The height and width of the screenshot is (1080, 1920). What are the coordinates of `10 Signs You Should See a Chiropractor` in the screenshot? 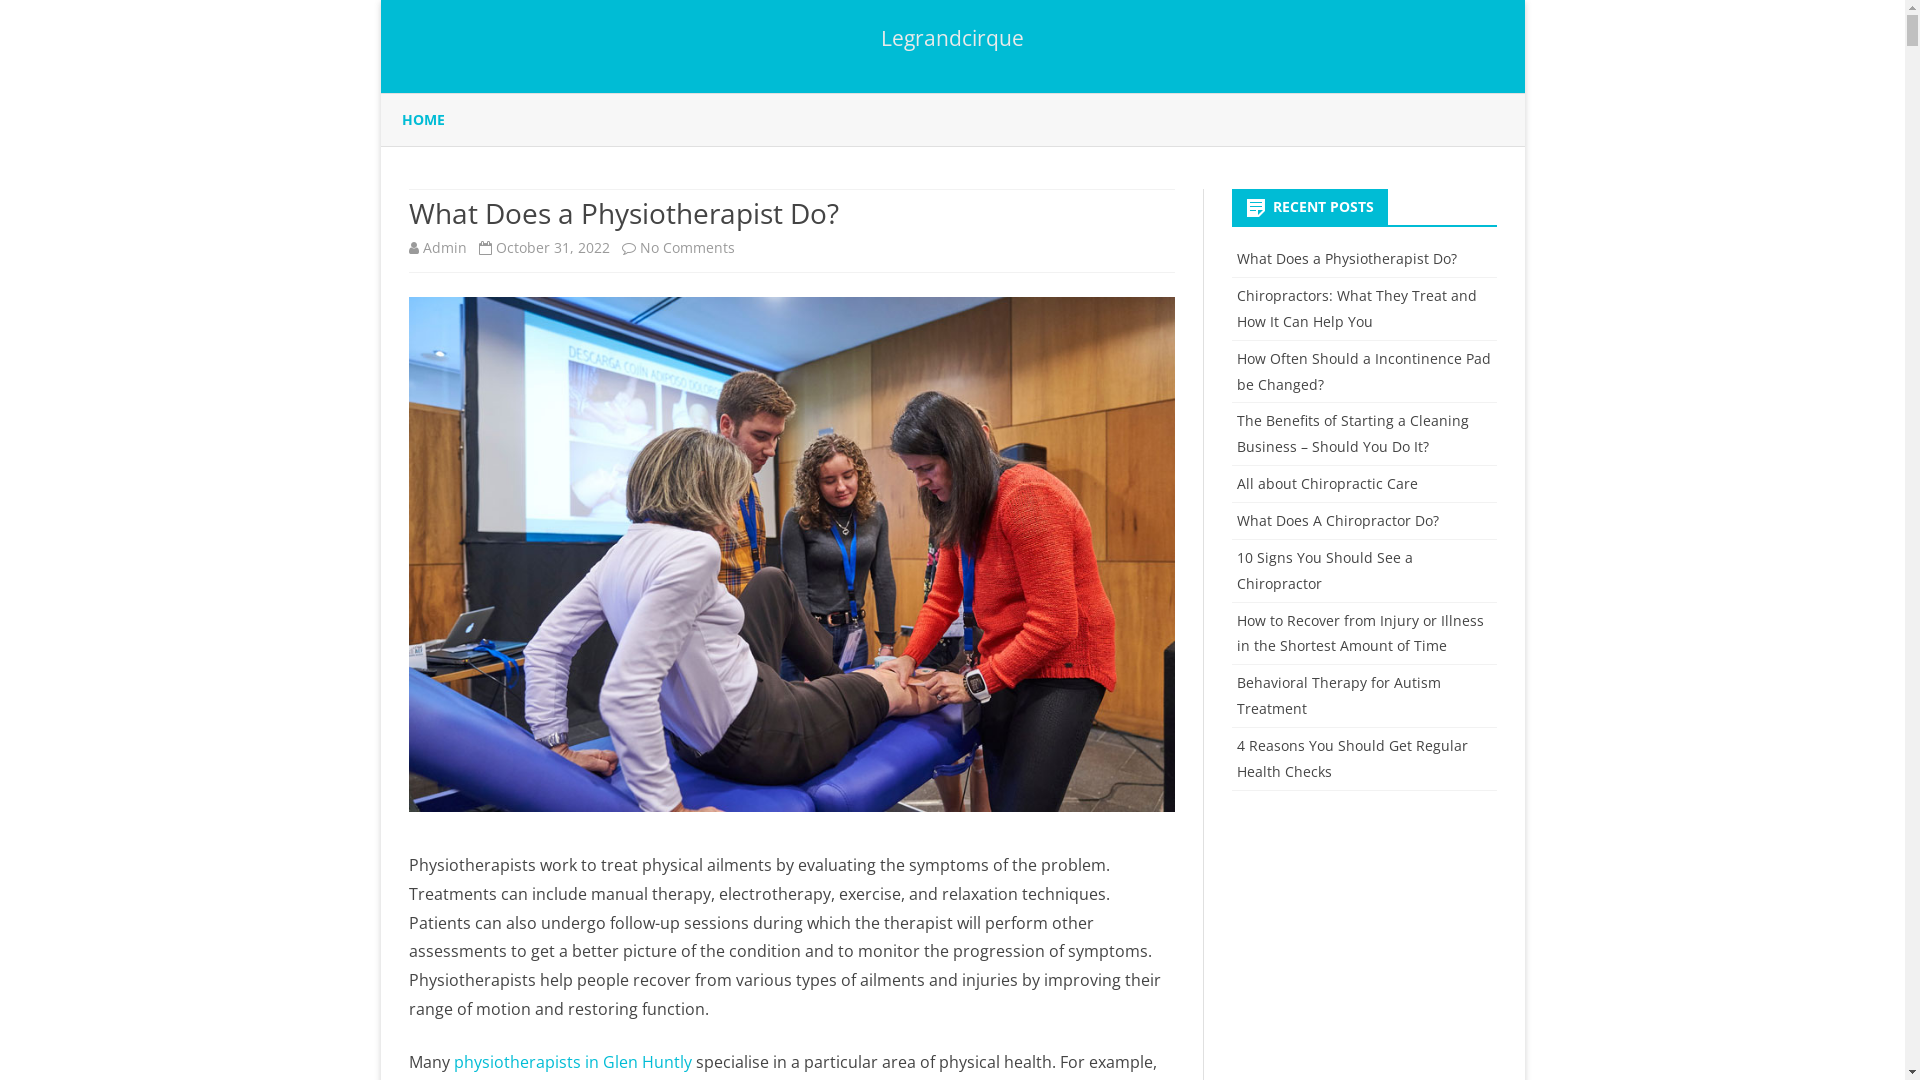 It's located at (1325, 570).